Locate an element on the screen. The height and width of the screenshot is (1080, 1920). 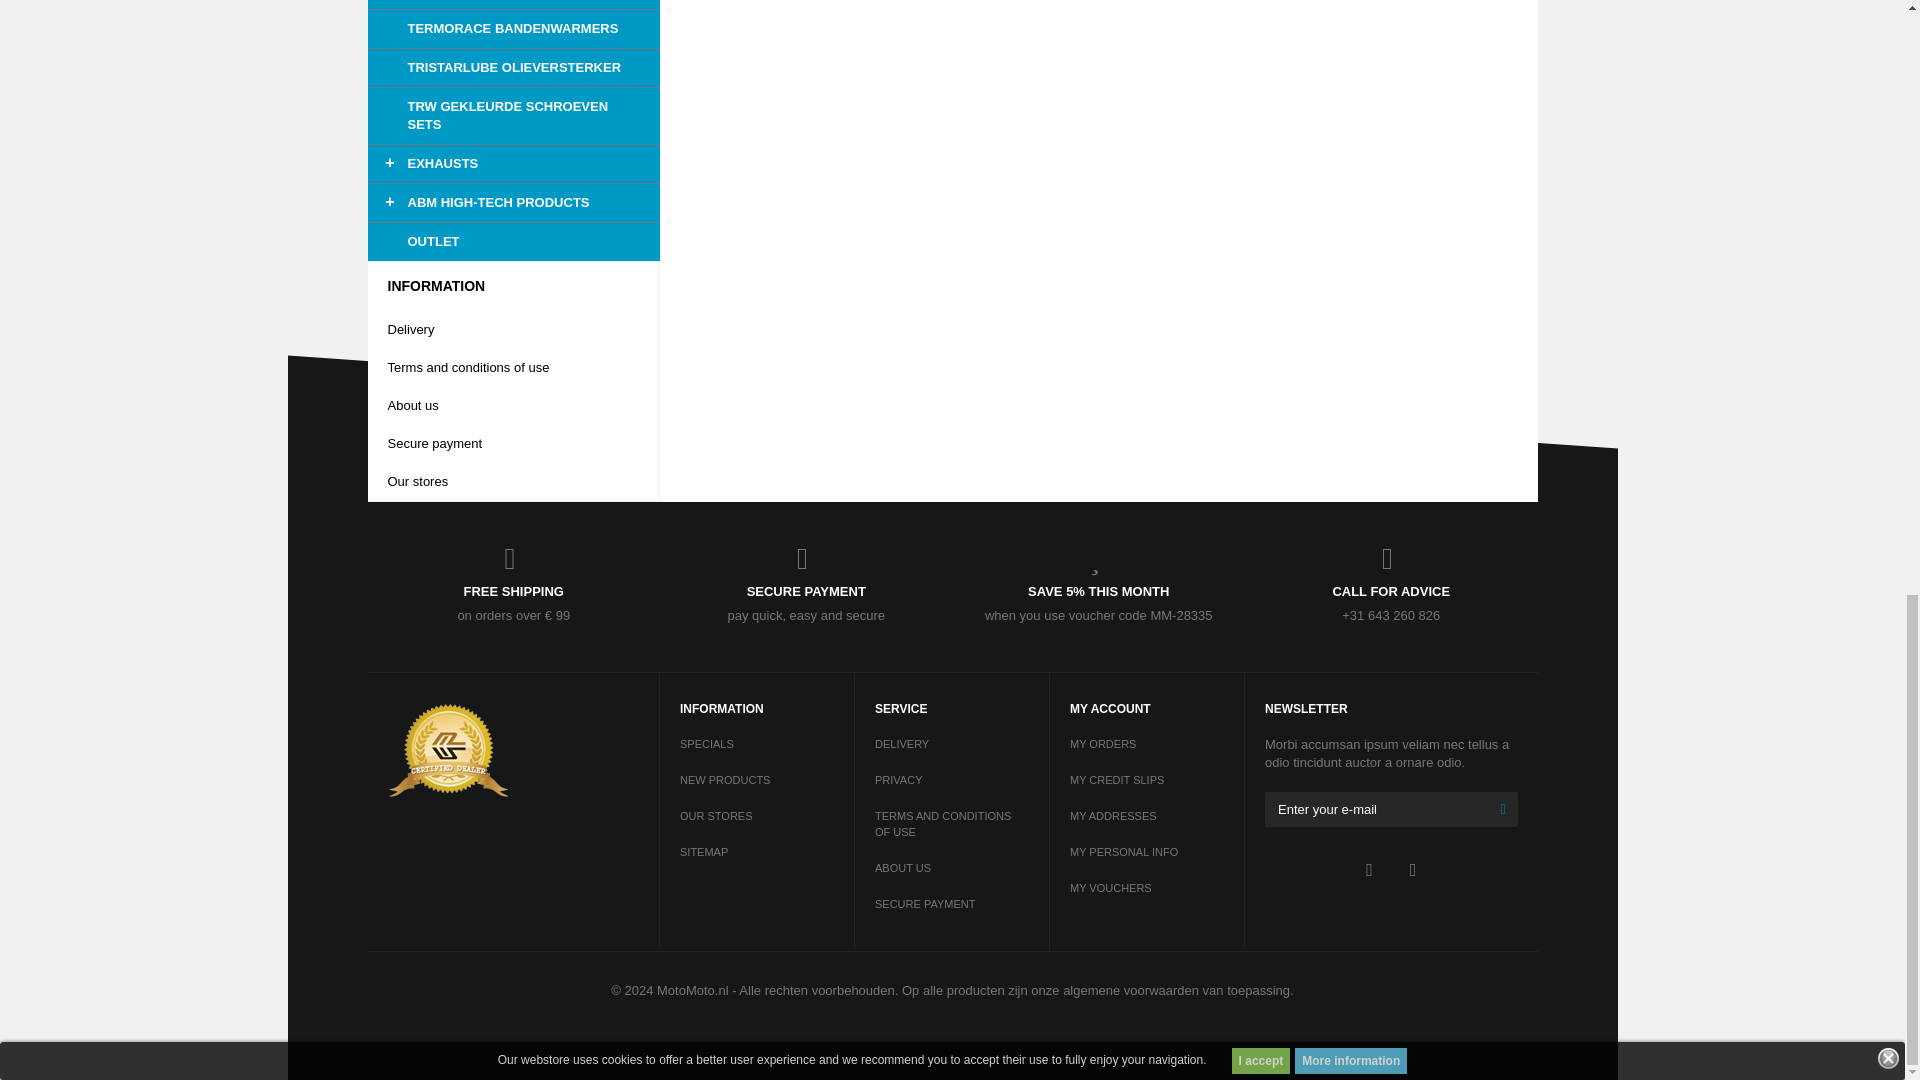
Enter your e-mail is located at coordinates (1392, 809).